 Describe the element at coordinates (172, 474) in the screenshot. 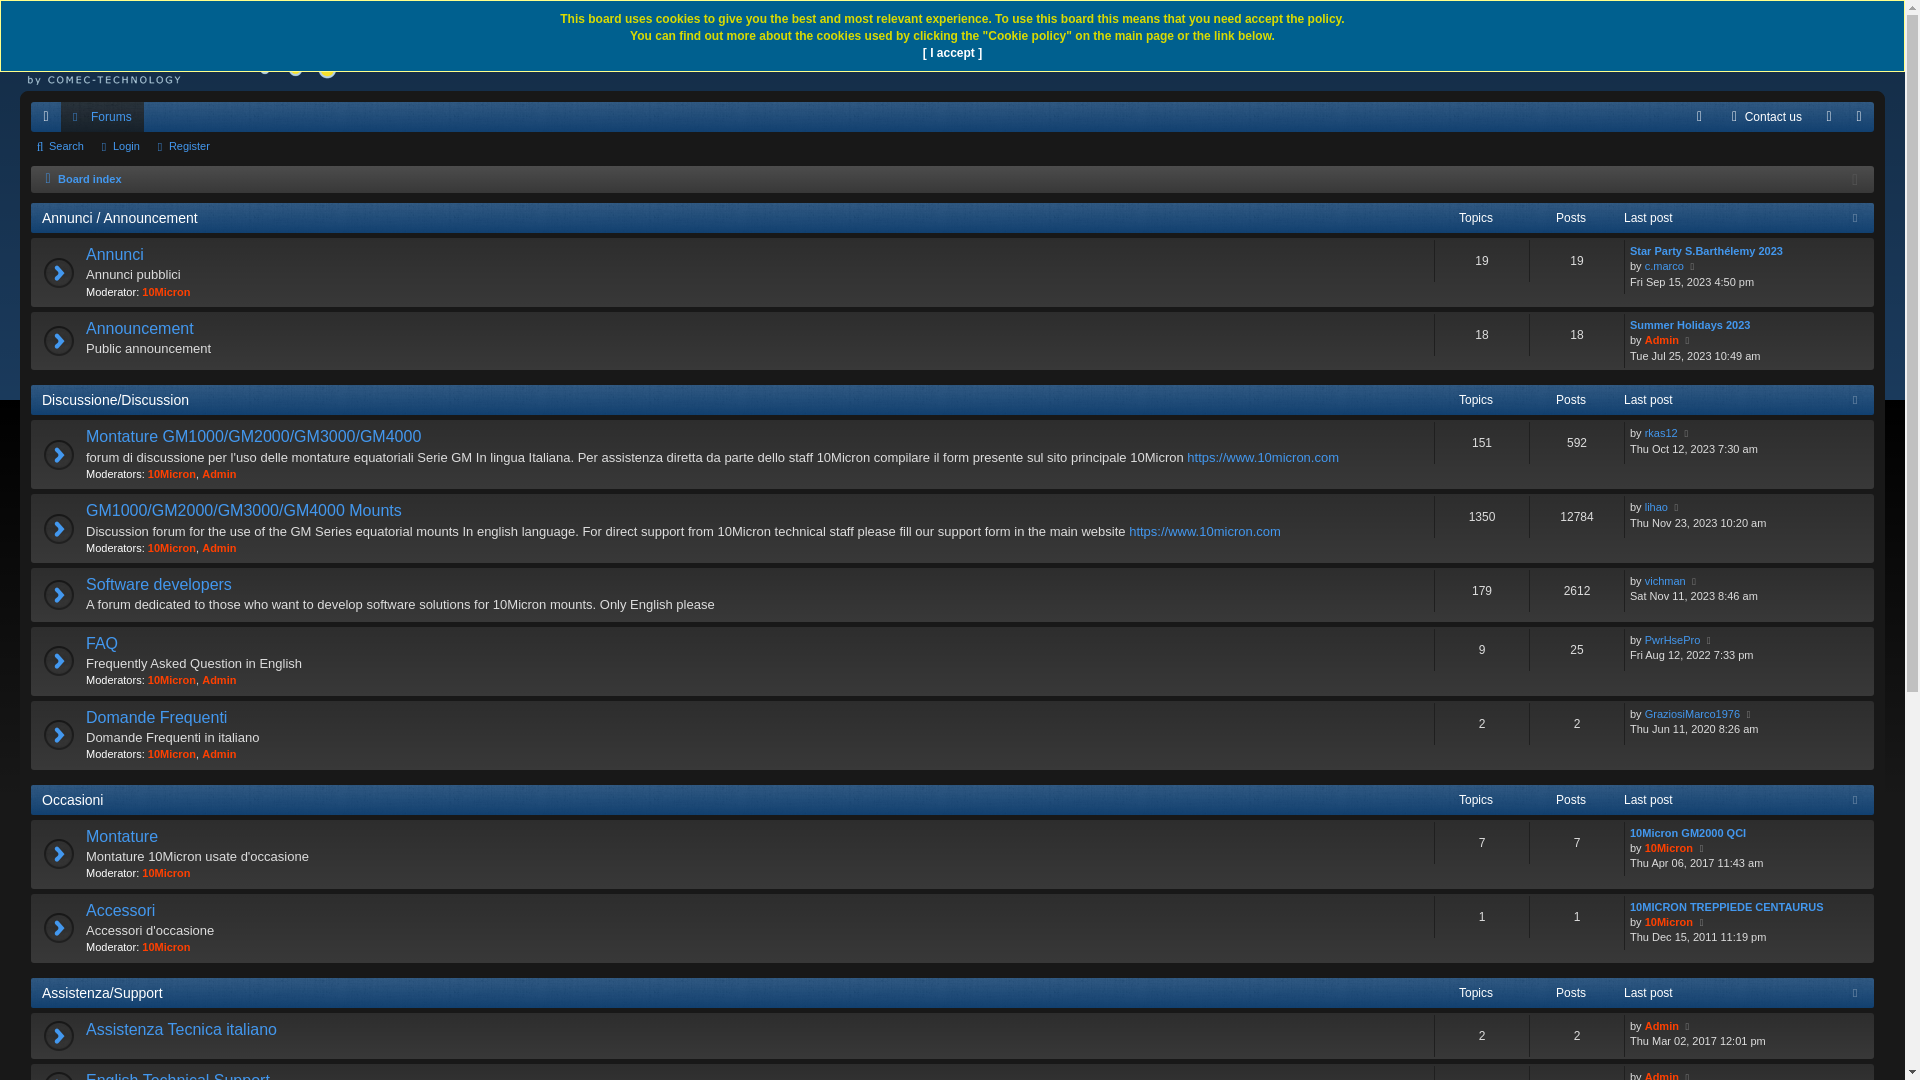

I see `10Micron` at that location.